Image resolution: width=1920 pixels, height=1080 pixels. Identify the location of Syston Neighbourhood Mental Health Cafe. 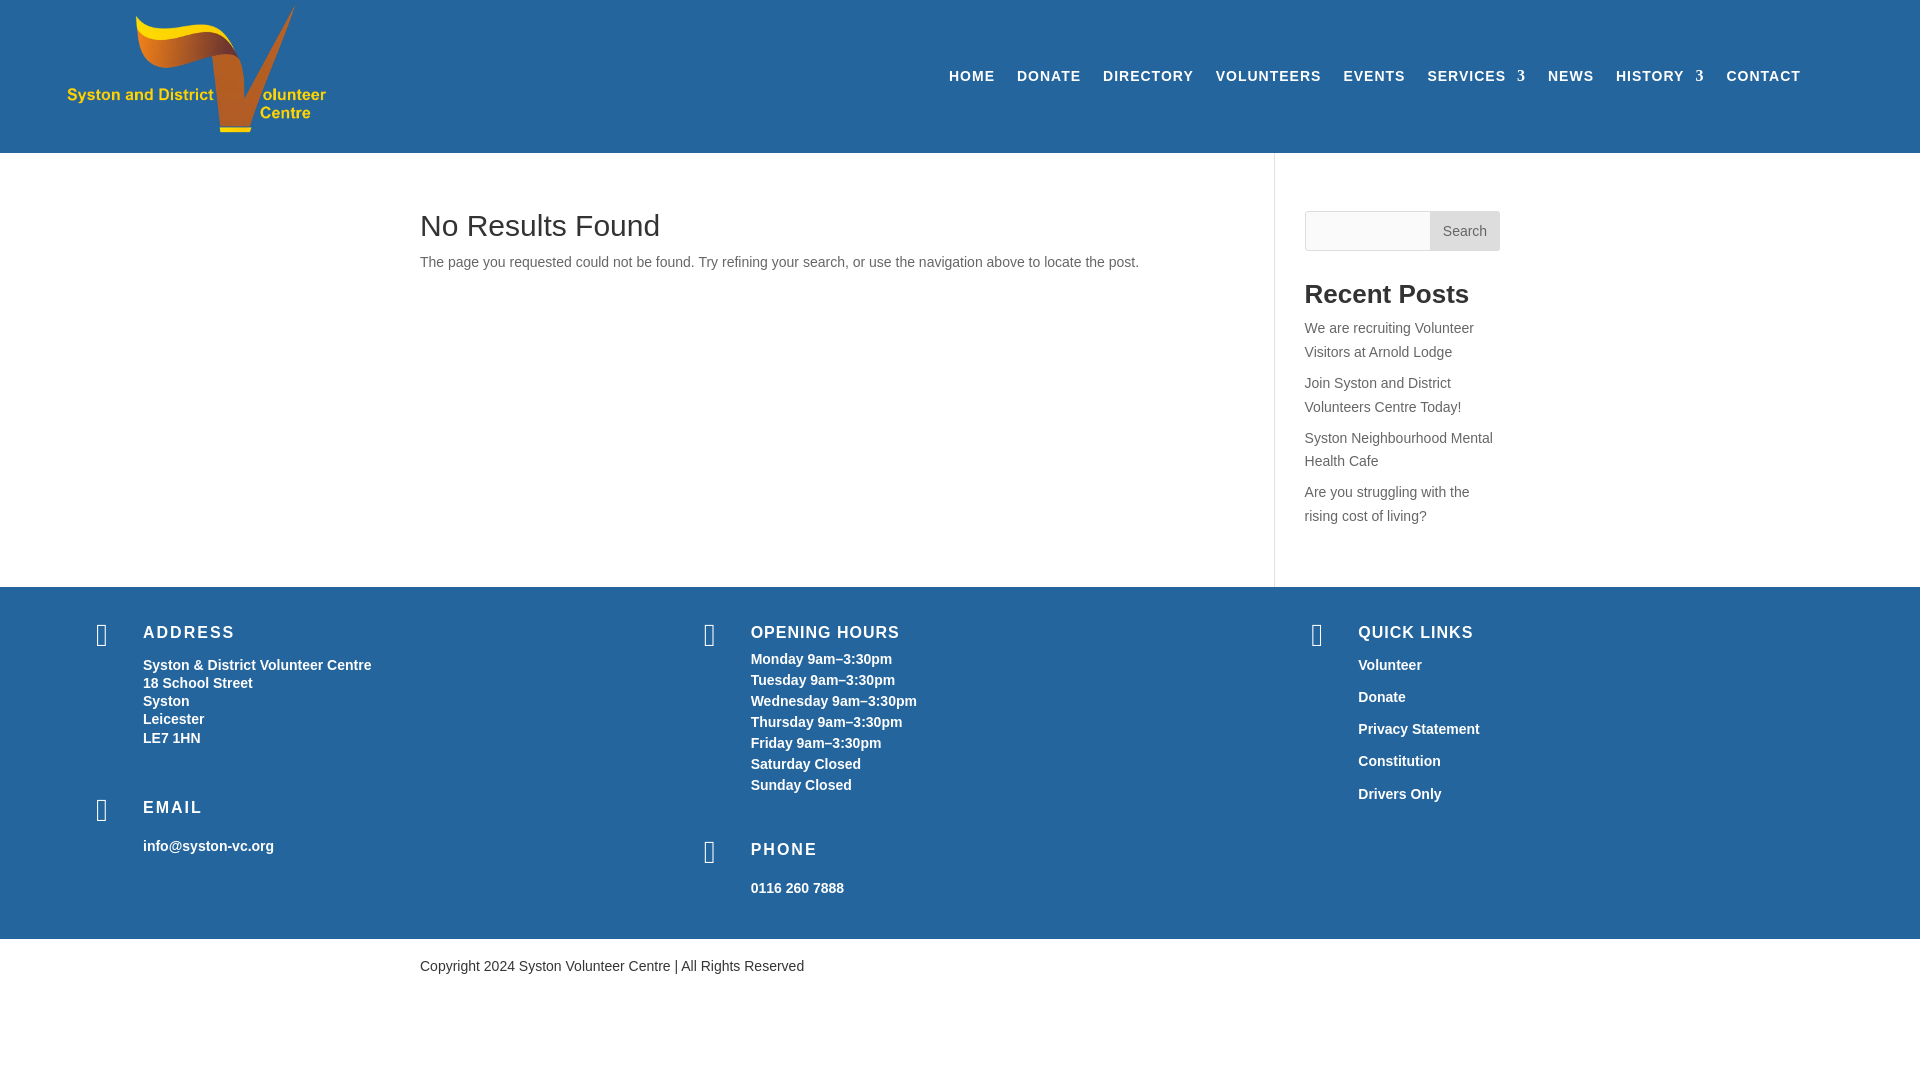
(1399, 449).